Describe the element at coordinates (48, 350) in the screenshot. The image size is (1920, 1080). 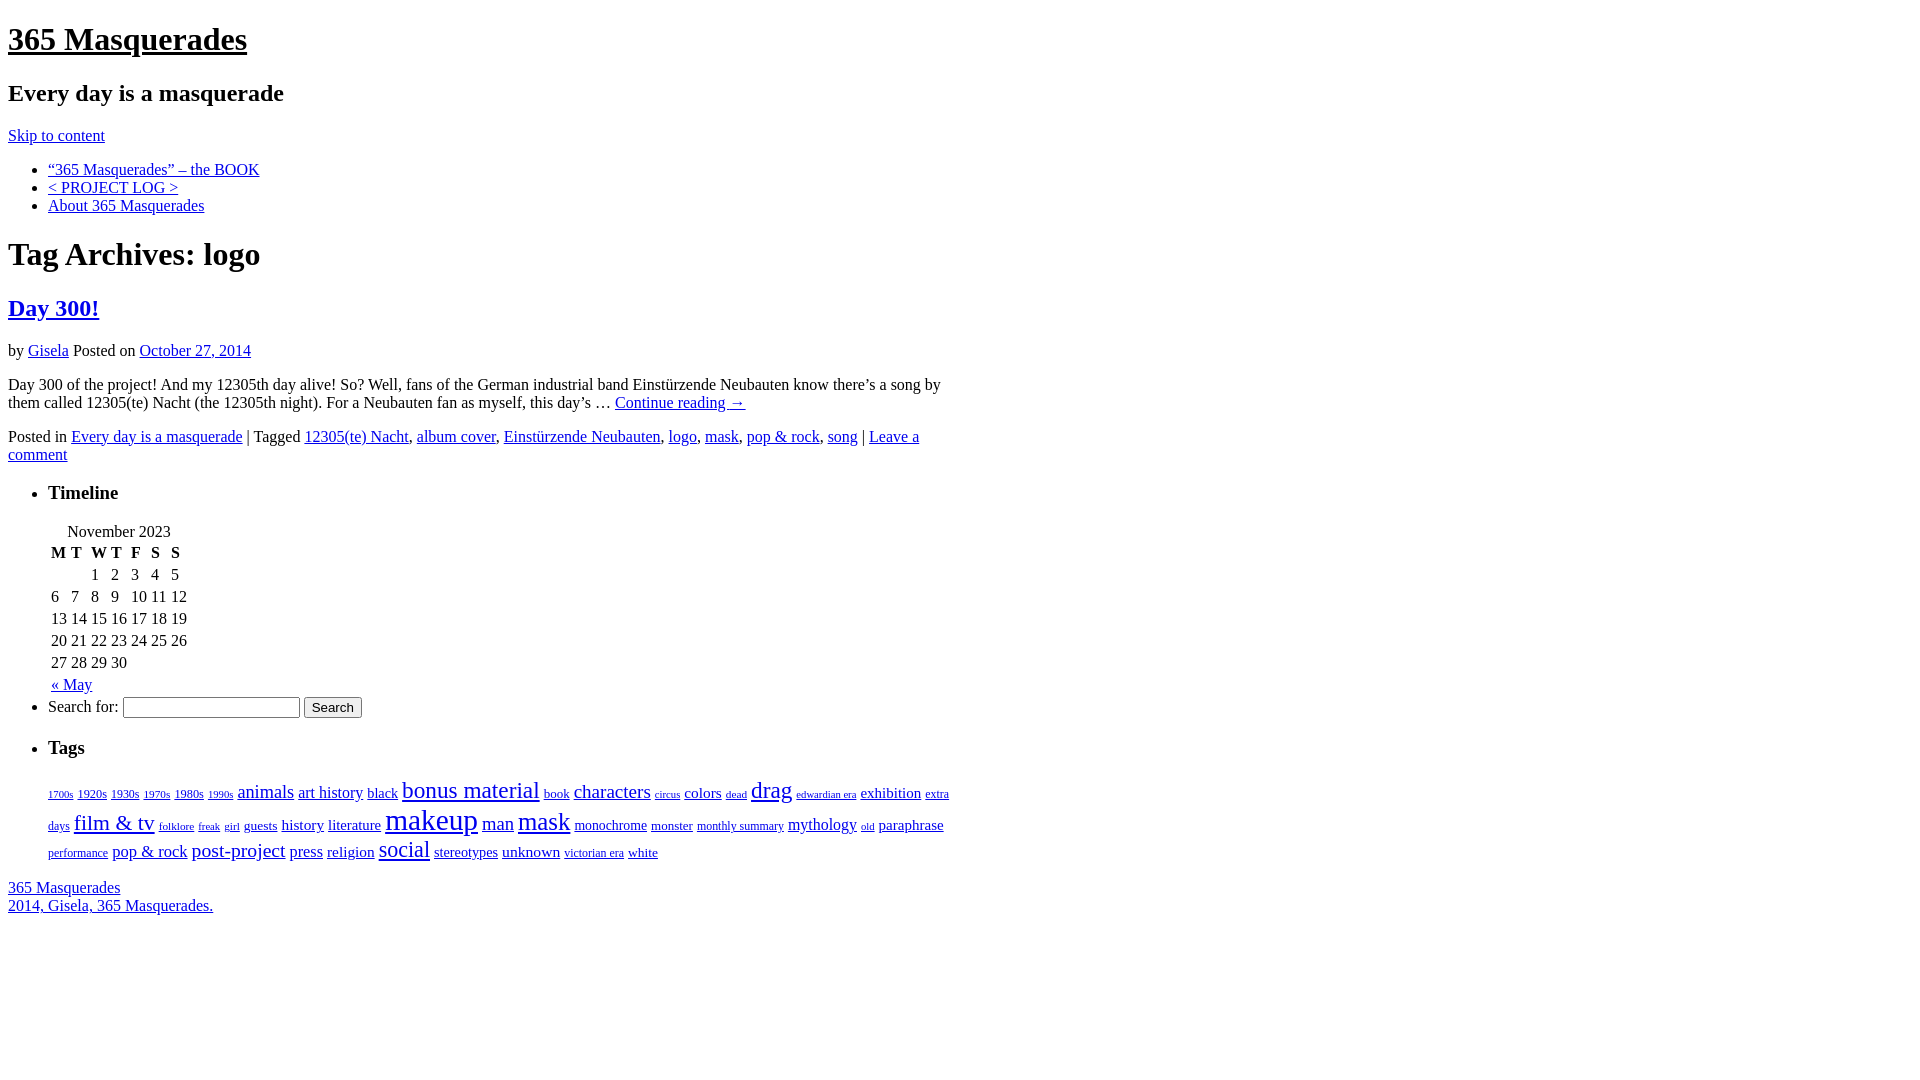
I see `Gisela` at that location.